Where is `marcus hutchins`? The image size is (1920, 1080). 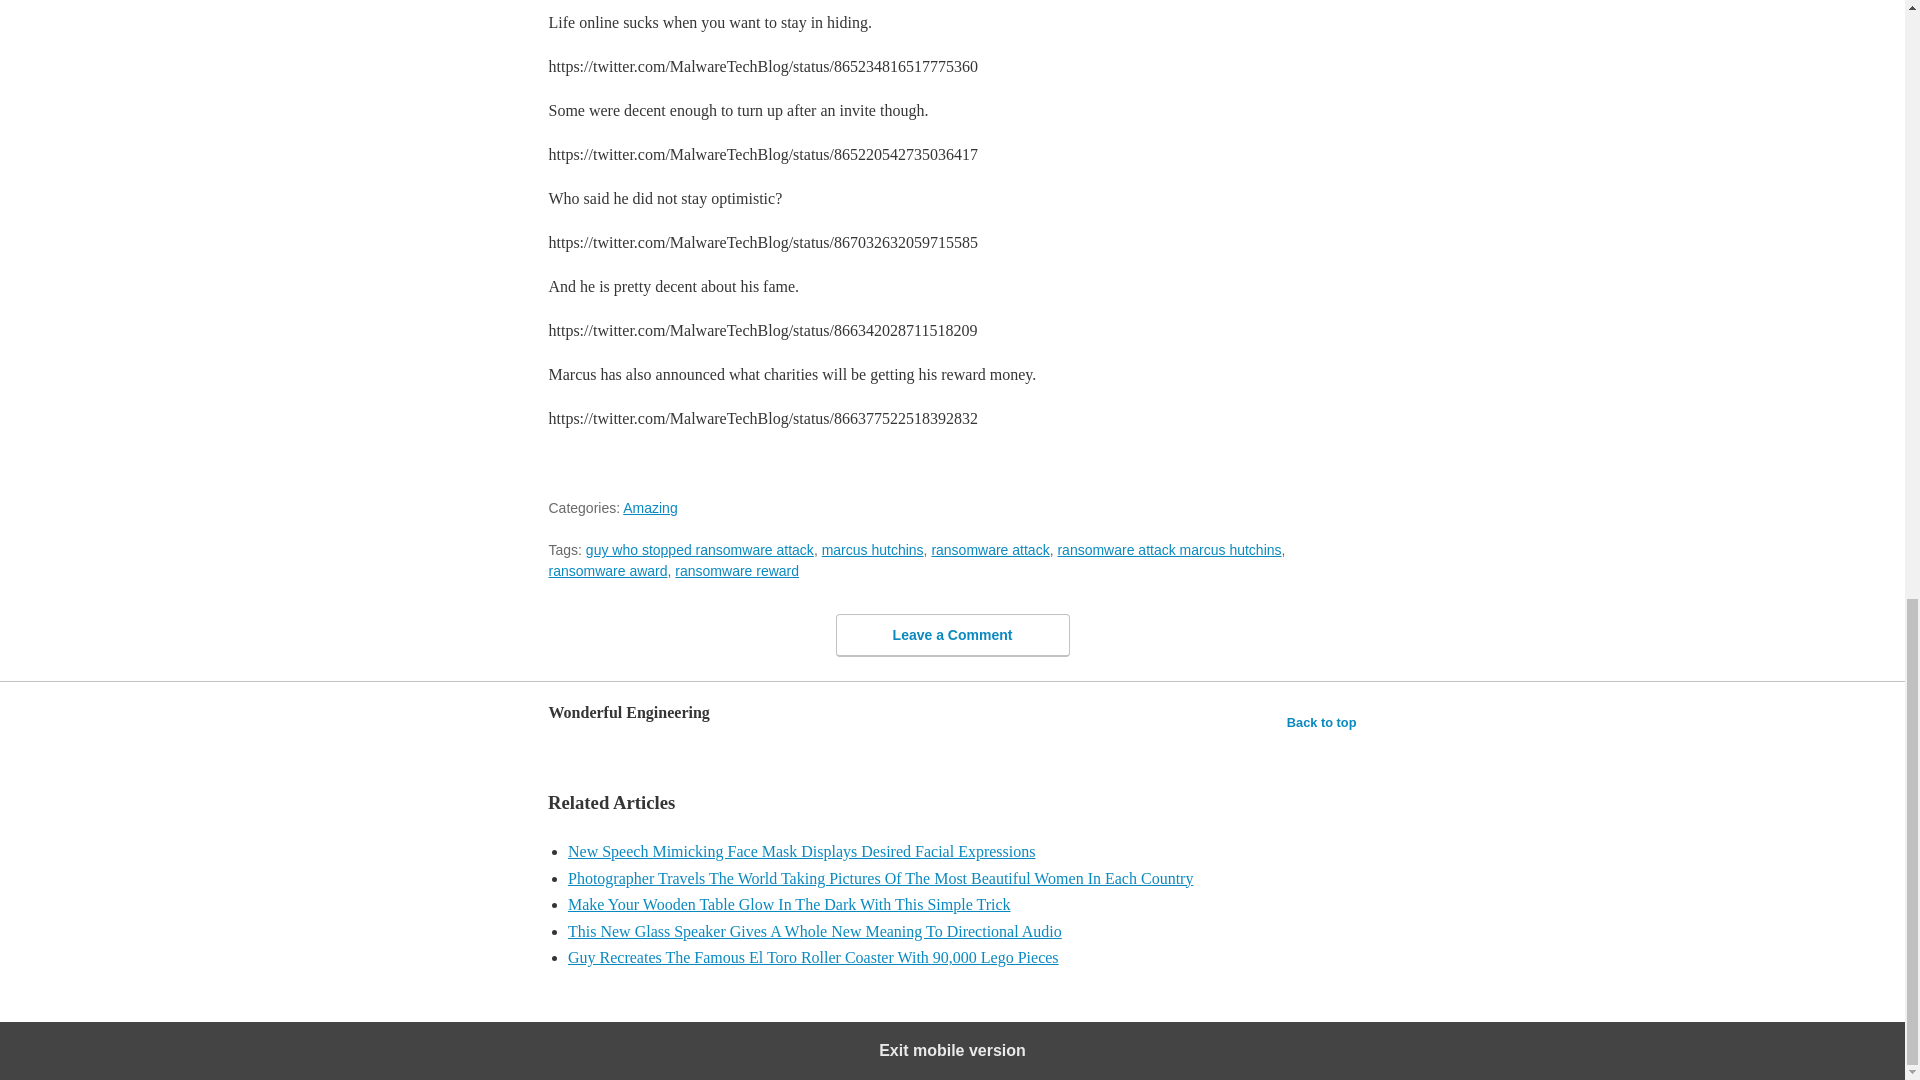 marcus hutchins is located at coordinates (872, 550).